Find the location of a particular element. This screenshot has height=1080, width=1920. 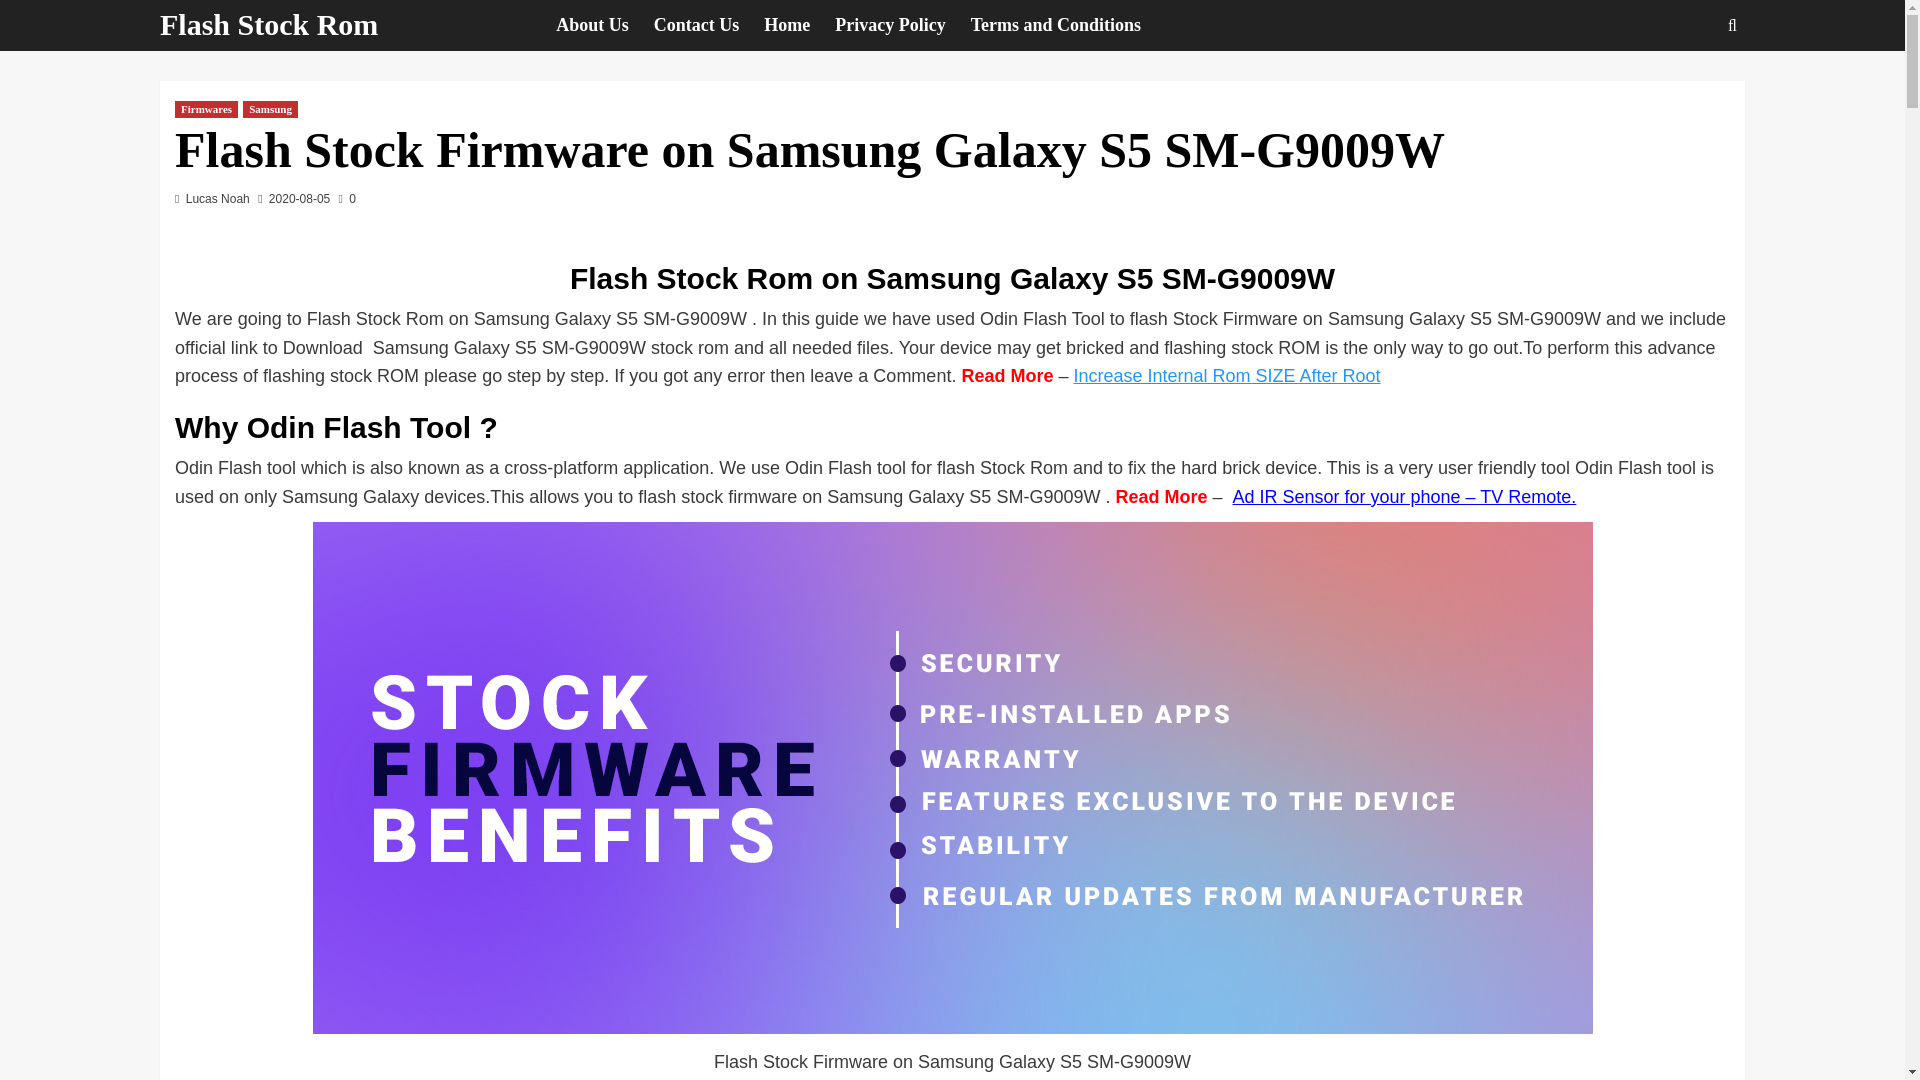

Samsung is located at coordinates (270, 109).